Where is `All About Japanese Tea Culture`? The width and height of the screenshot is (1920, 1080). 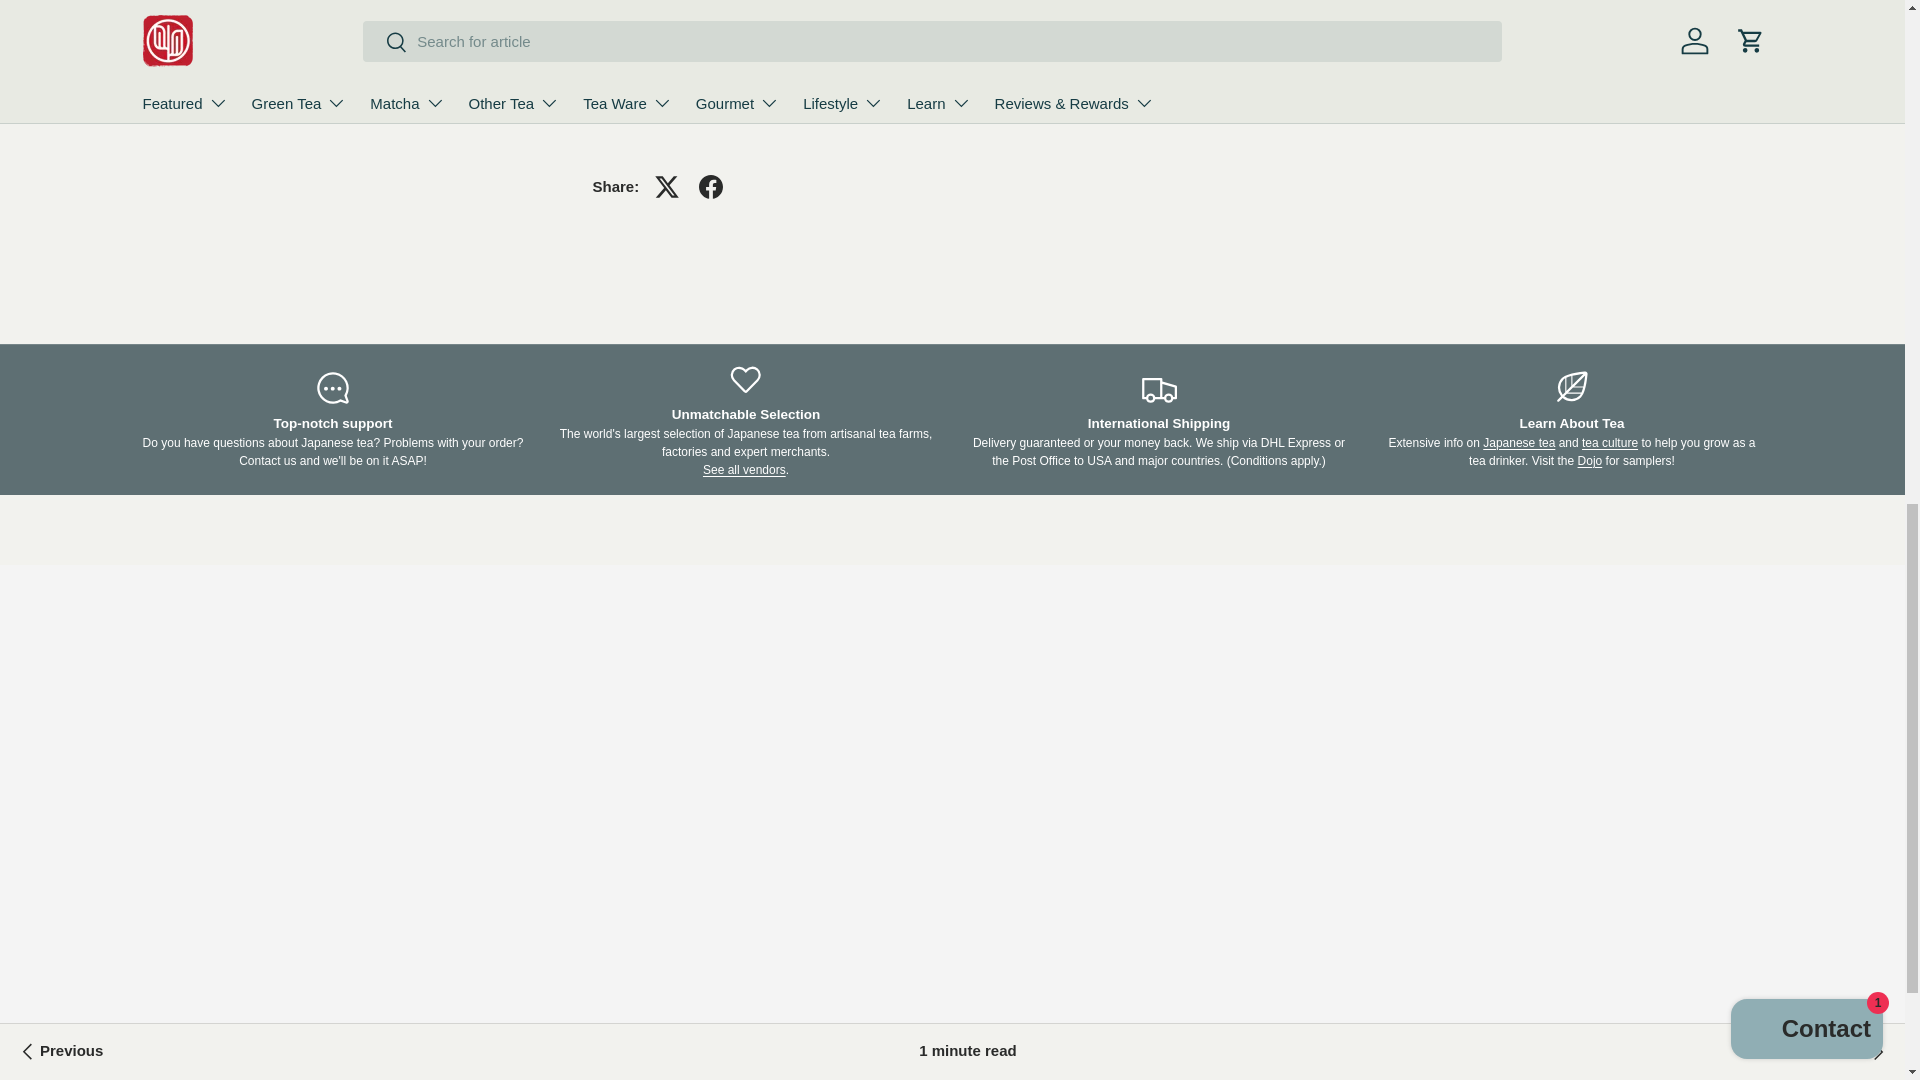
All About Japanese Tea Culture is located at coordinates (1610, 443).